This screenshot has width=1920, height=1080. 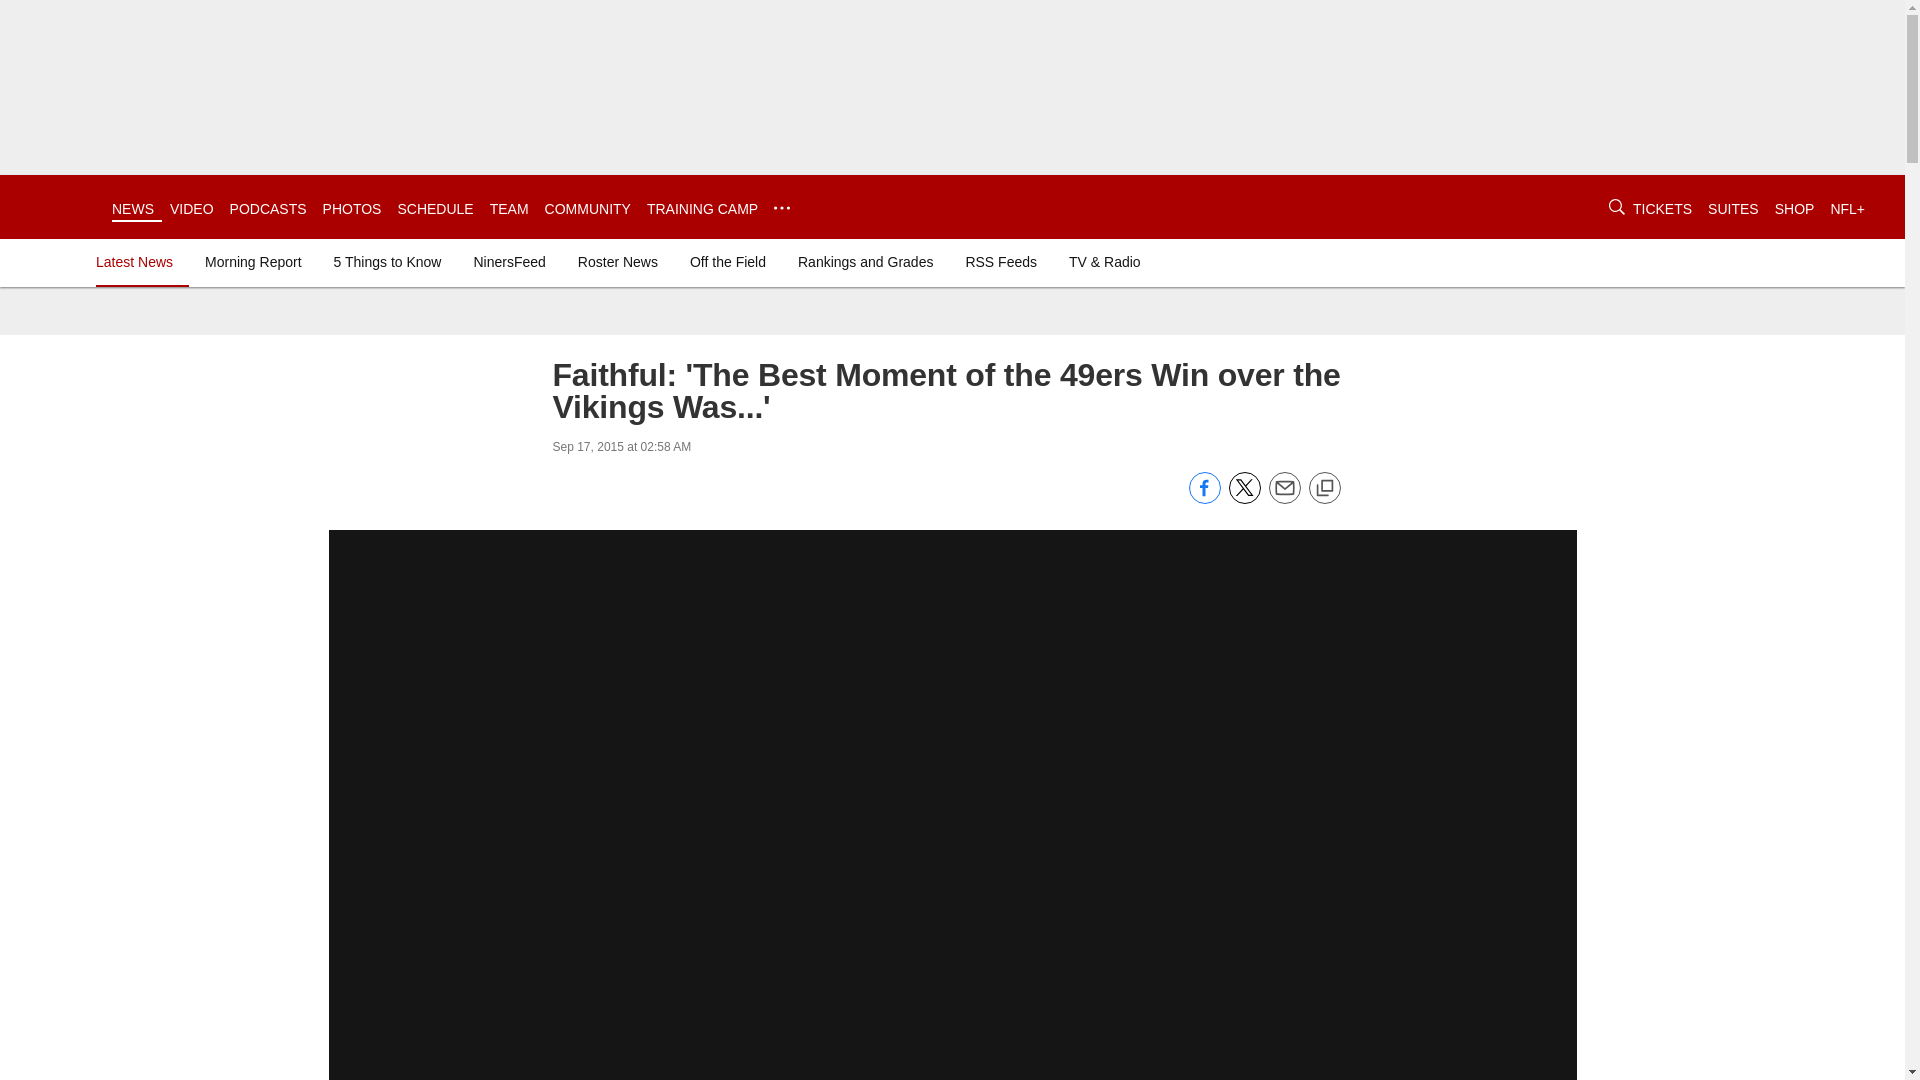 I want to click on COMMUNITY, so click(x=588, y=208).